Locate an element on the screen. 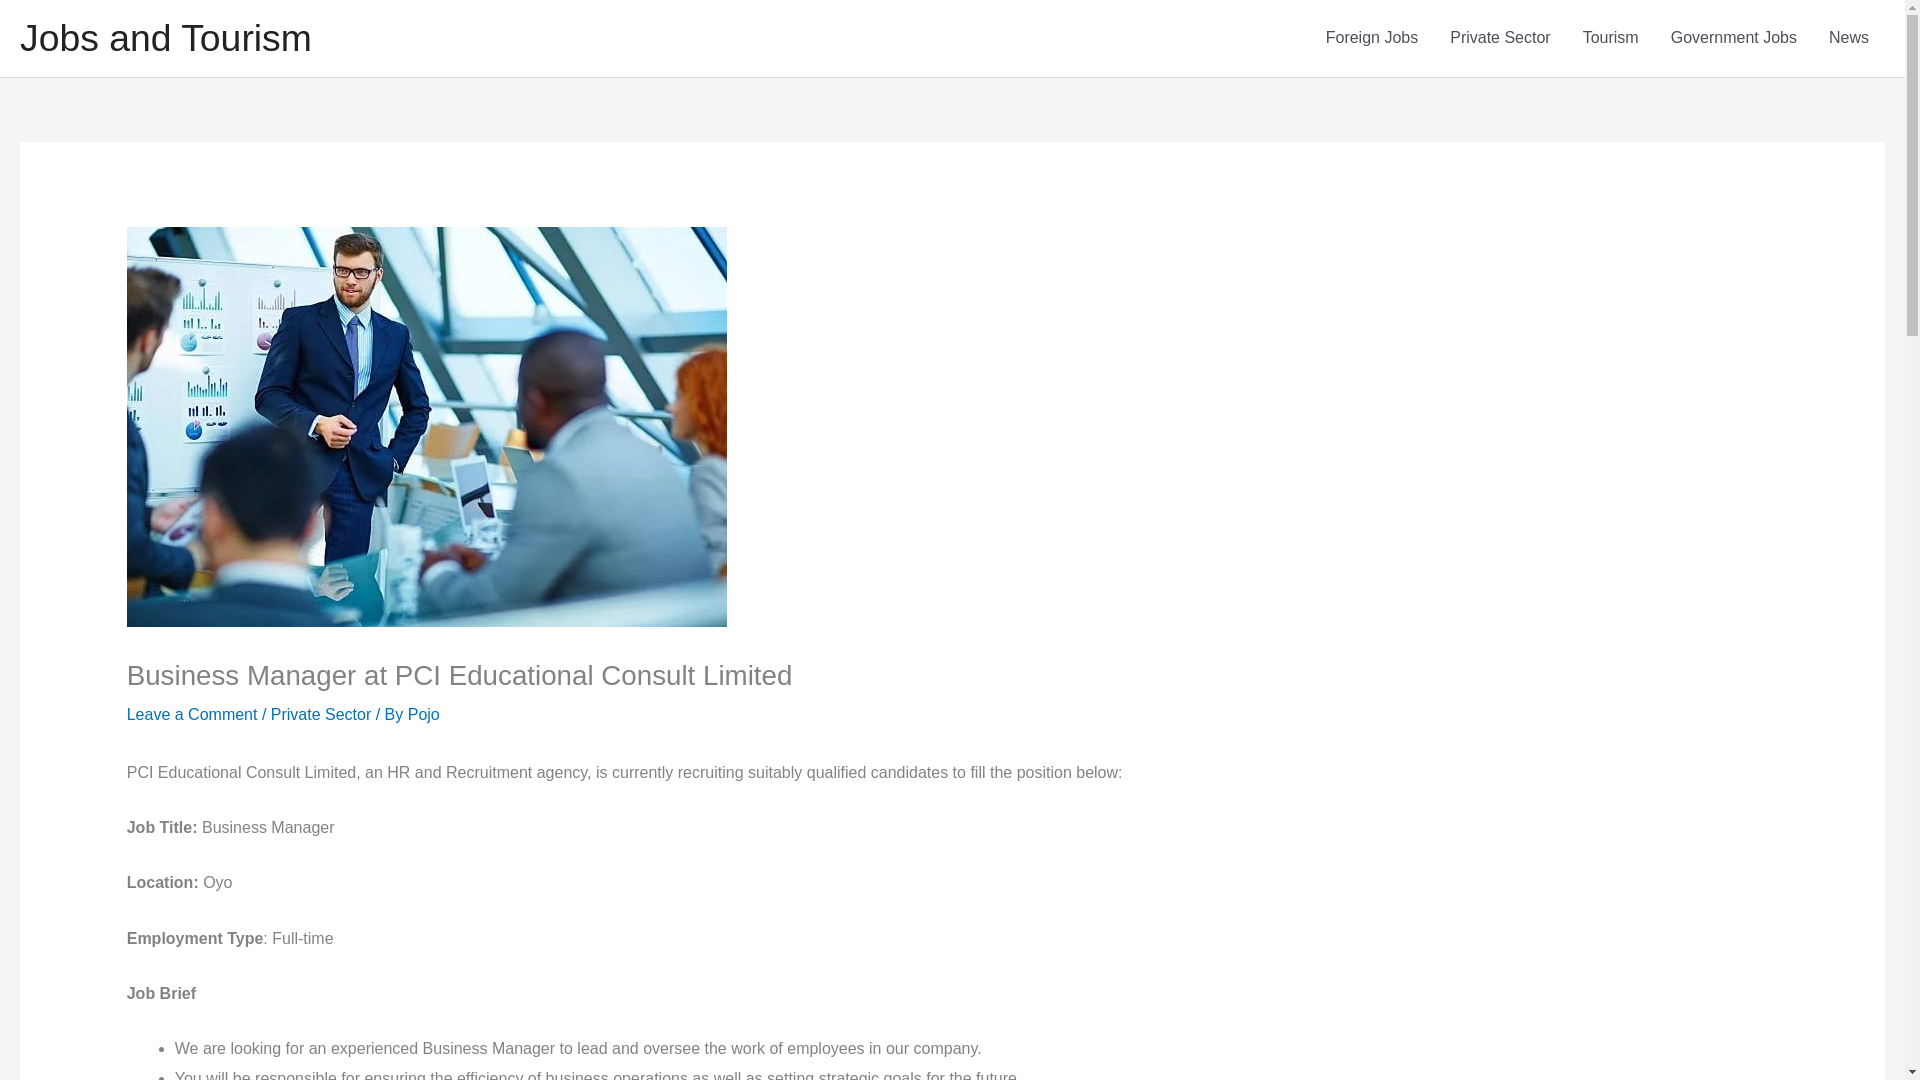 This screenshot has height=1080, width=1920. Tourism is located at coordinates (1610, 38).